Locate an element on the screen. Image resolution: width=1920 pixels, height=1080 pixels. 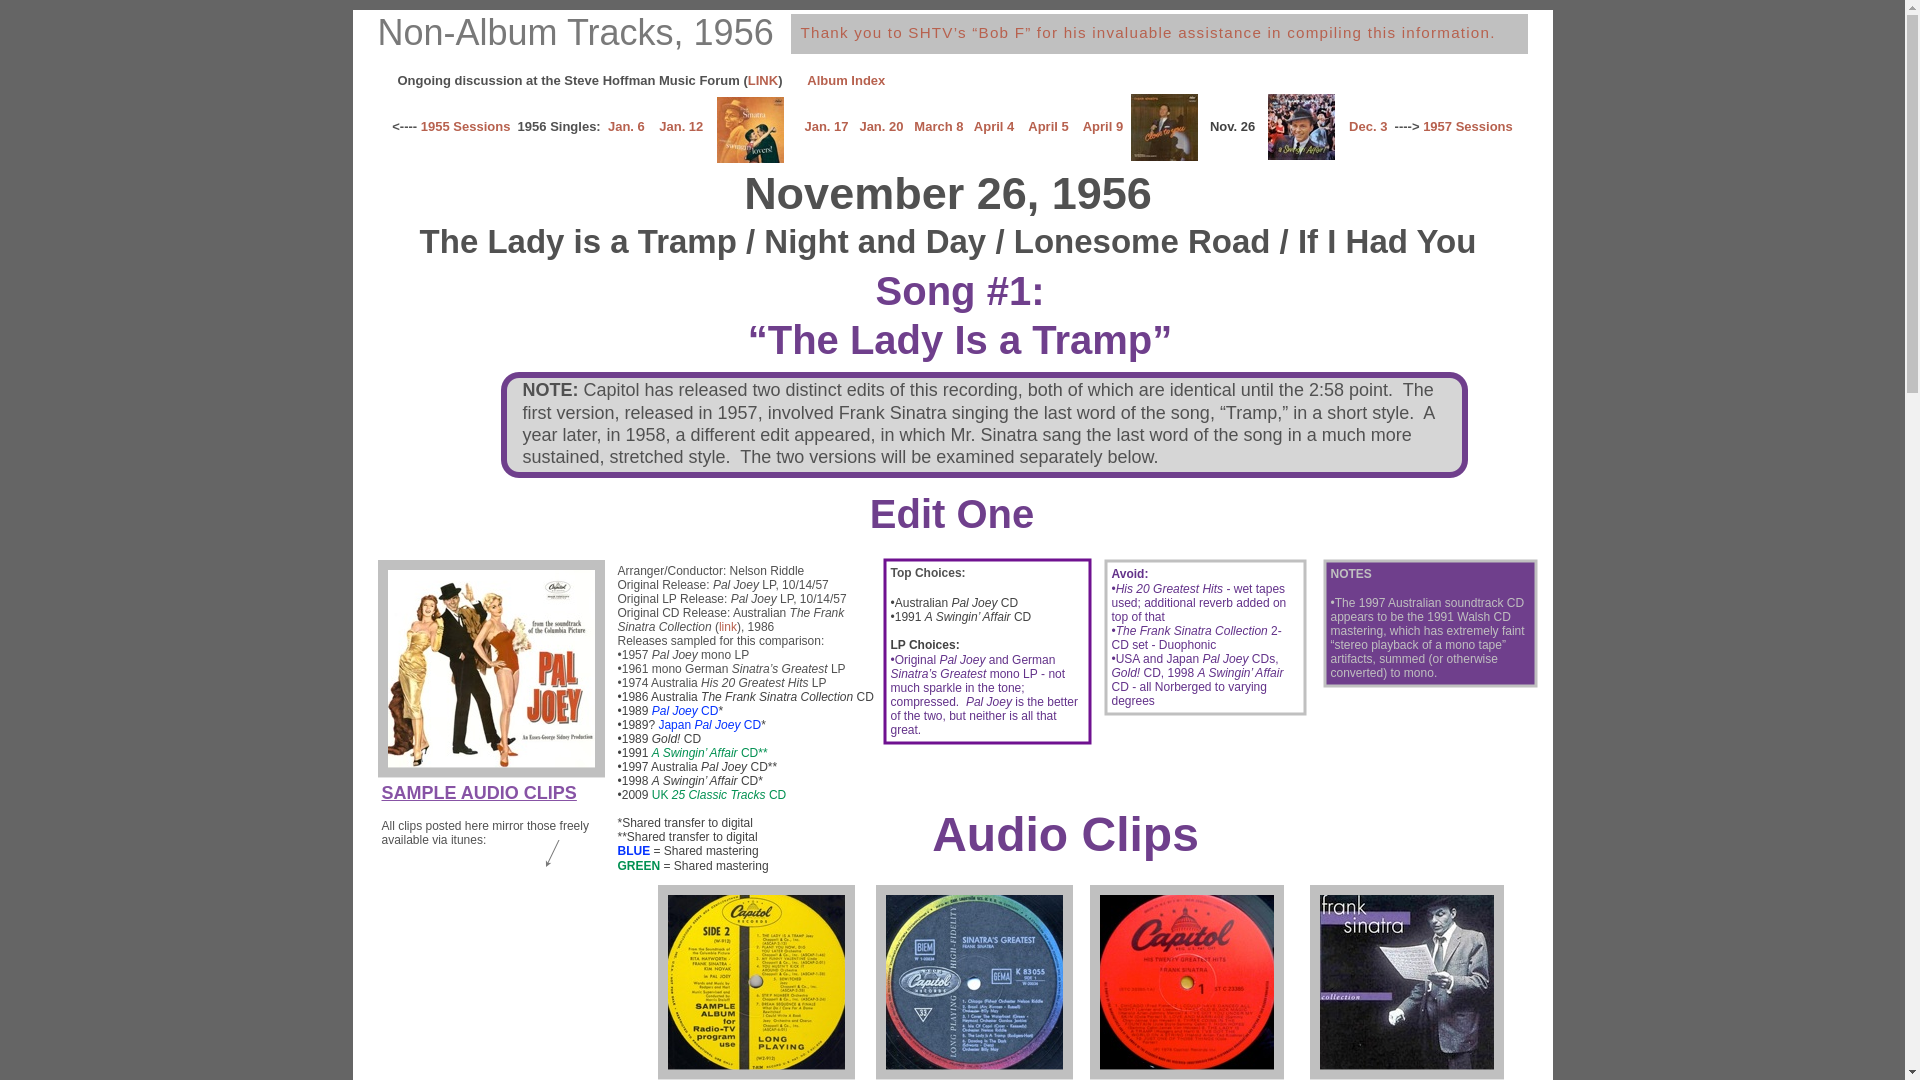
March 8 is located at coordinates (938, 126).